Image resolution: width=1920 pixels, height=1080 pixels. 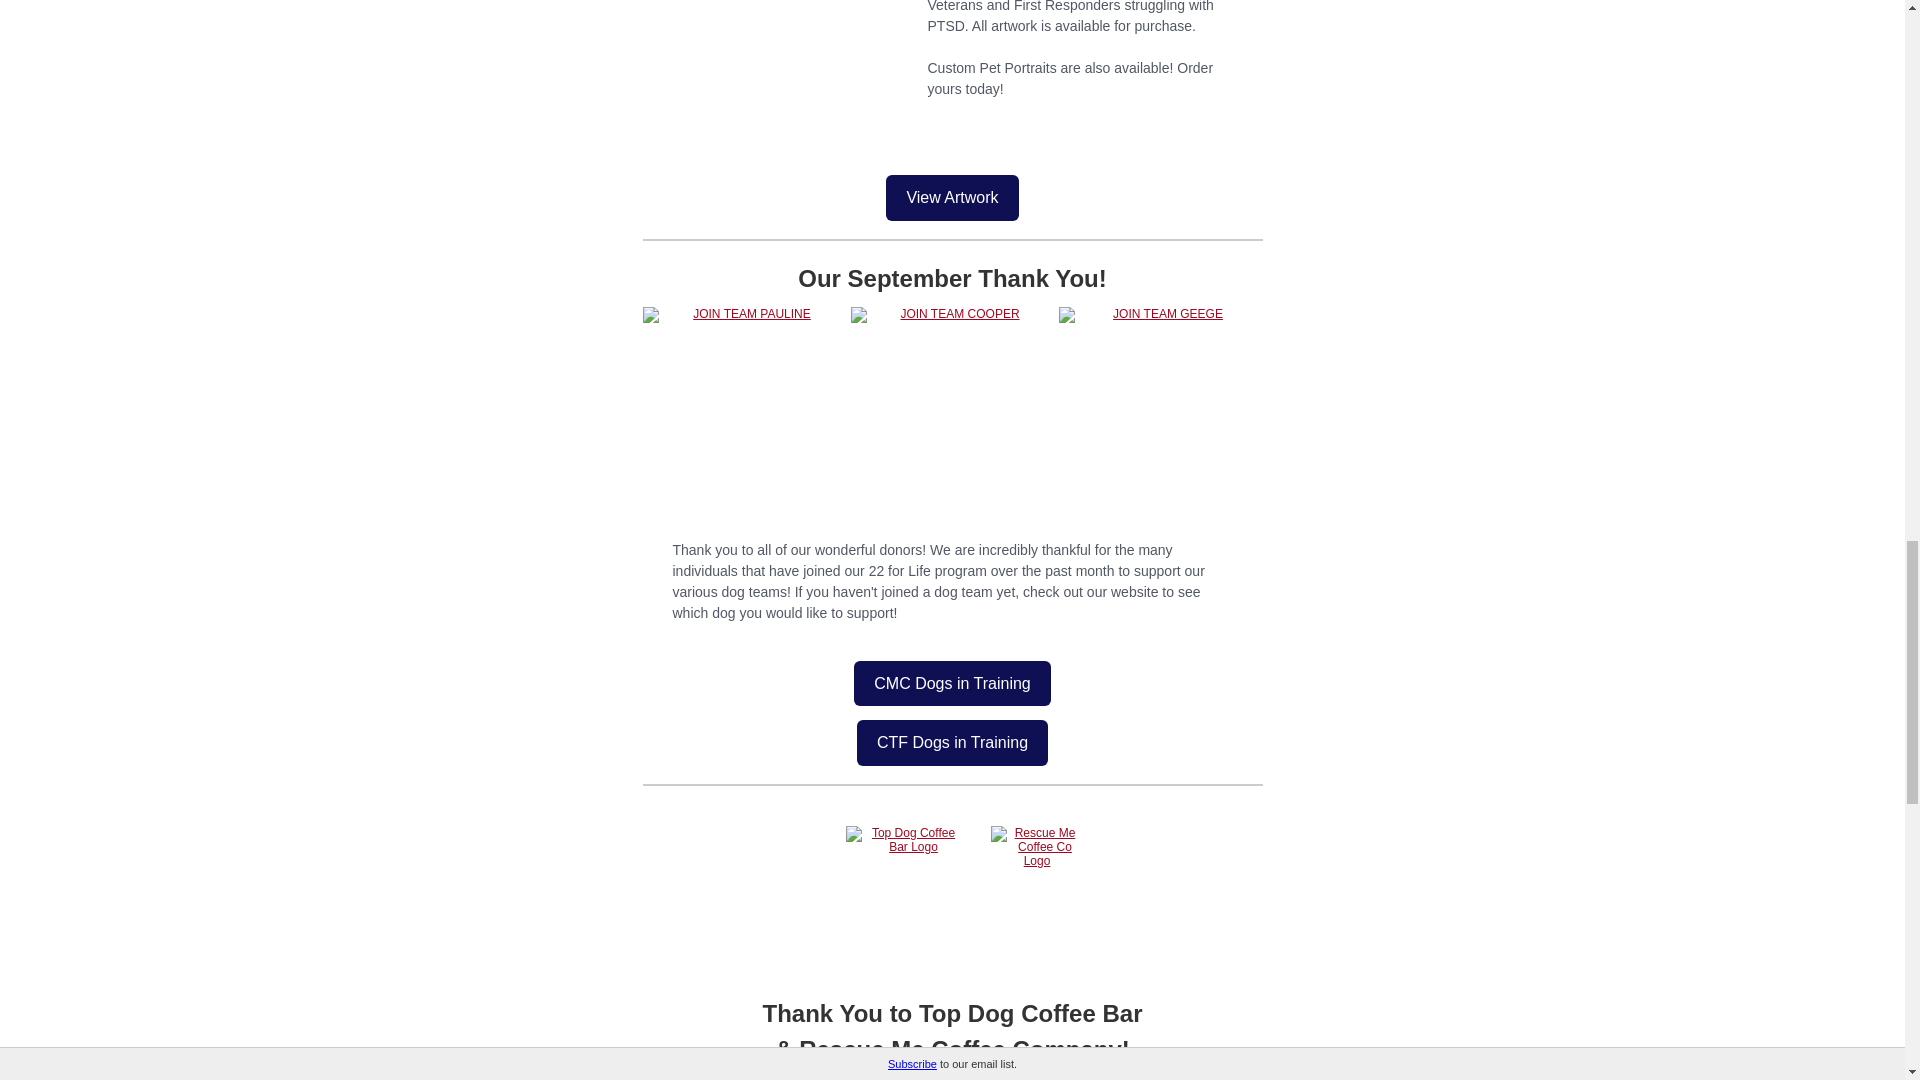 I want to click on CTF Dogs in Training, so click(x=952, y=742).